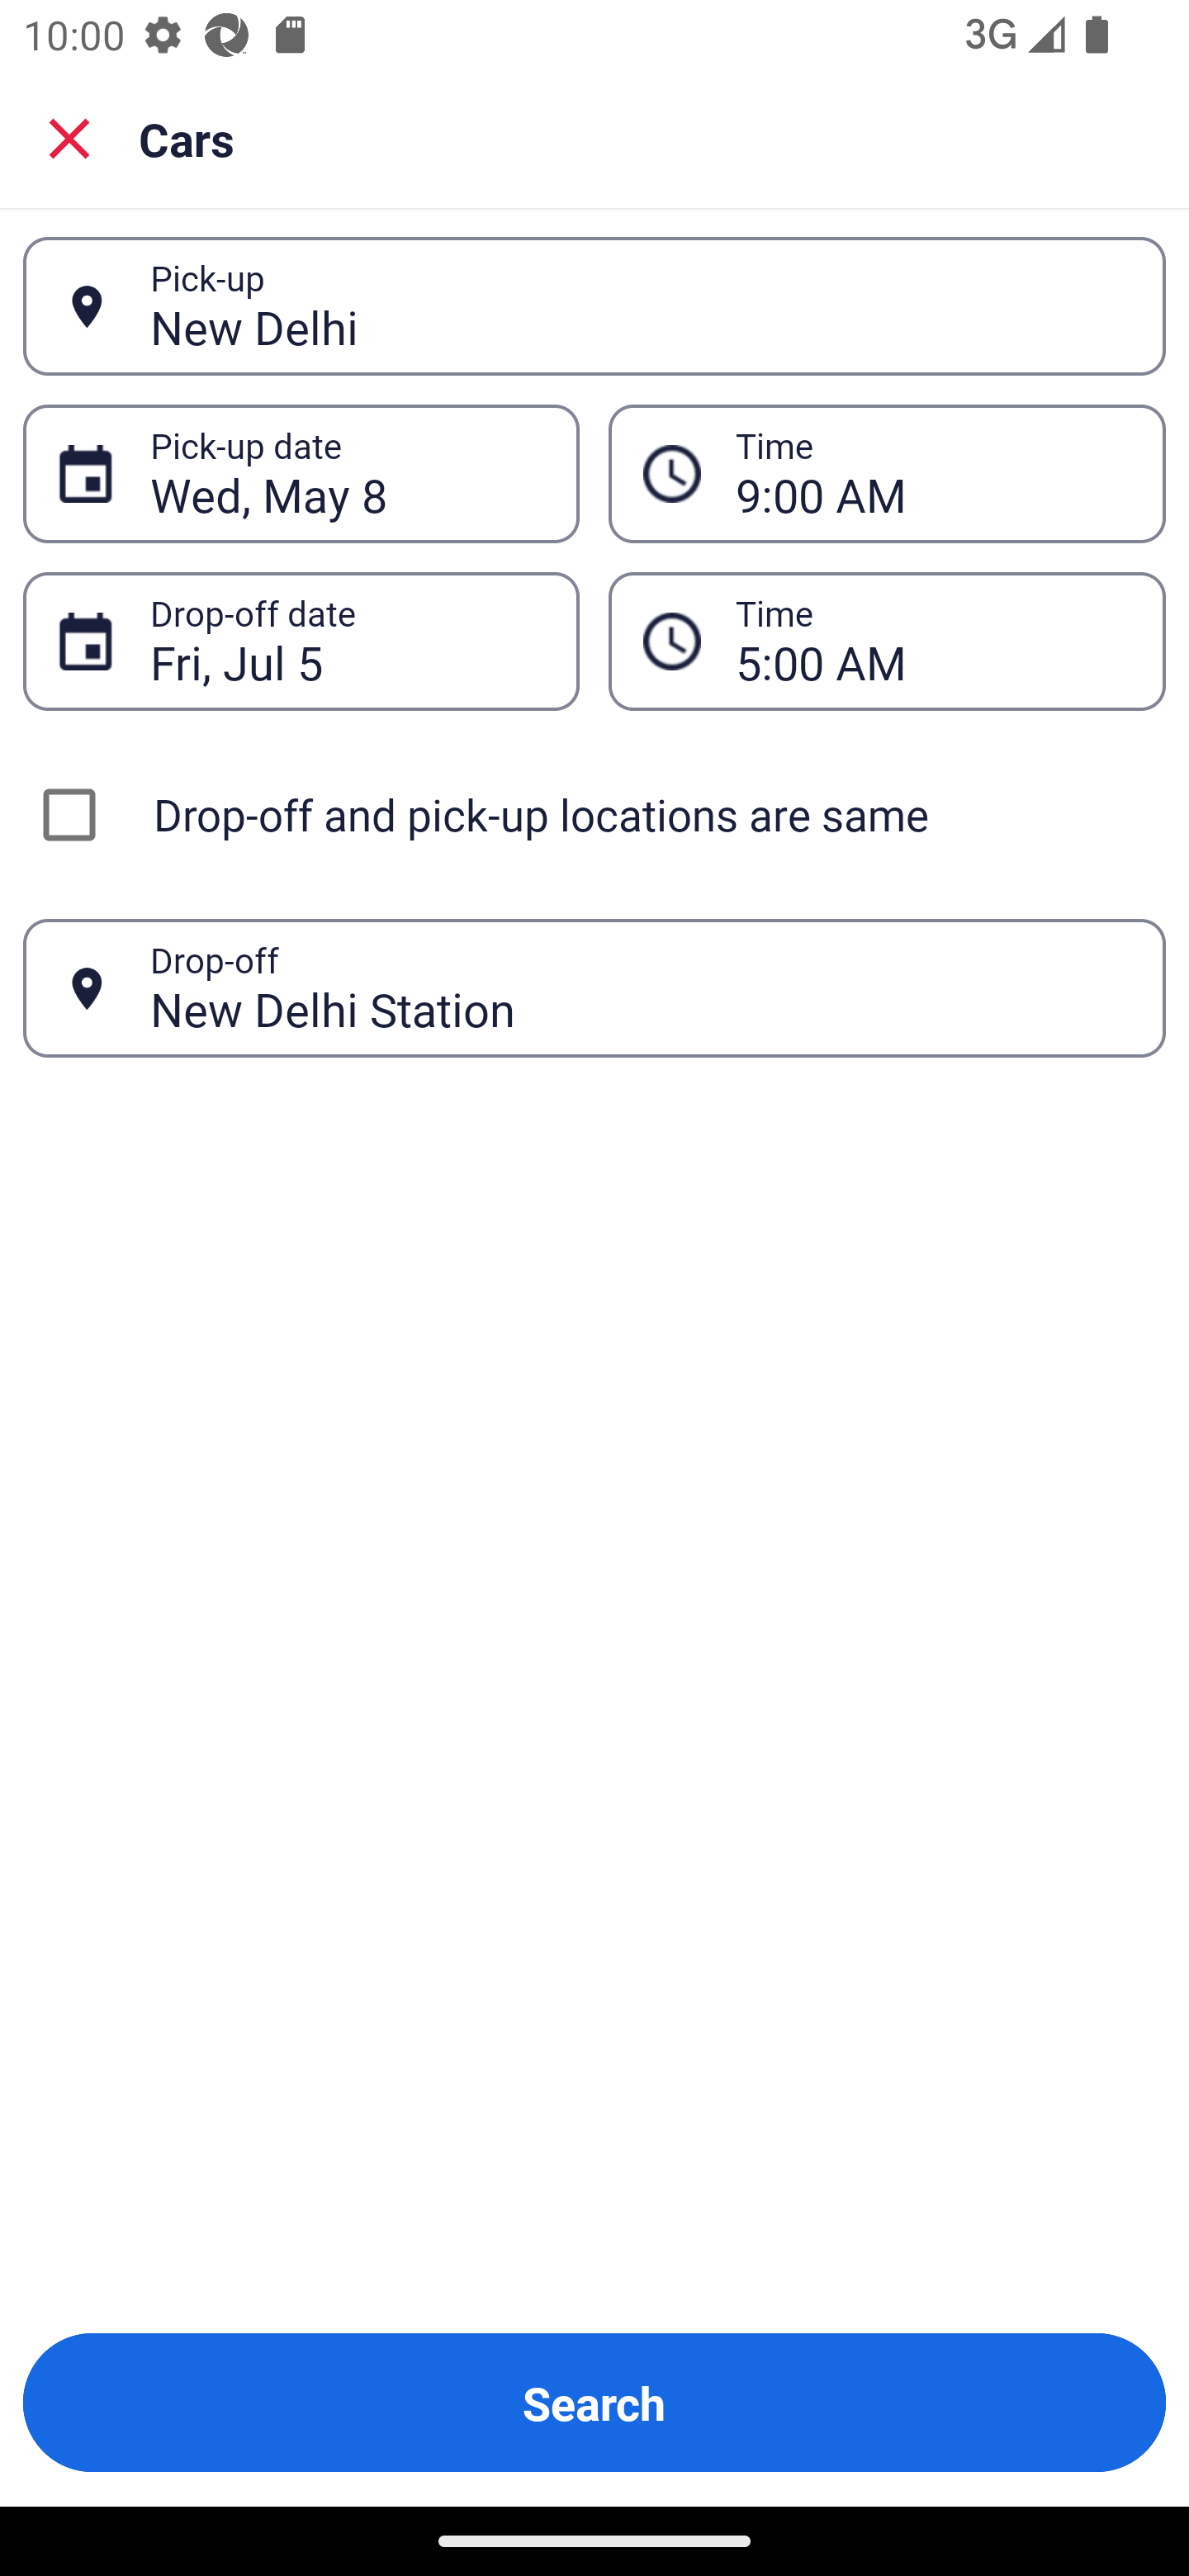 This screenshot has width=1189, height=2576. I want to click on New Delhi Pick-up, so click(594, 306).